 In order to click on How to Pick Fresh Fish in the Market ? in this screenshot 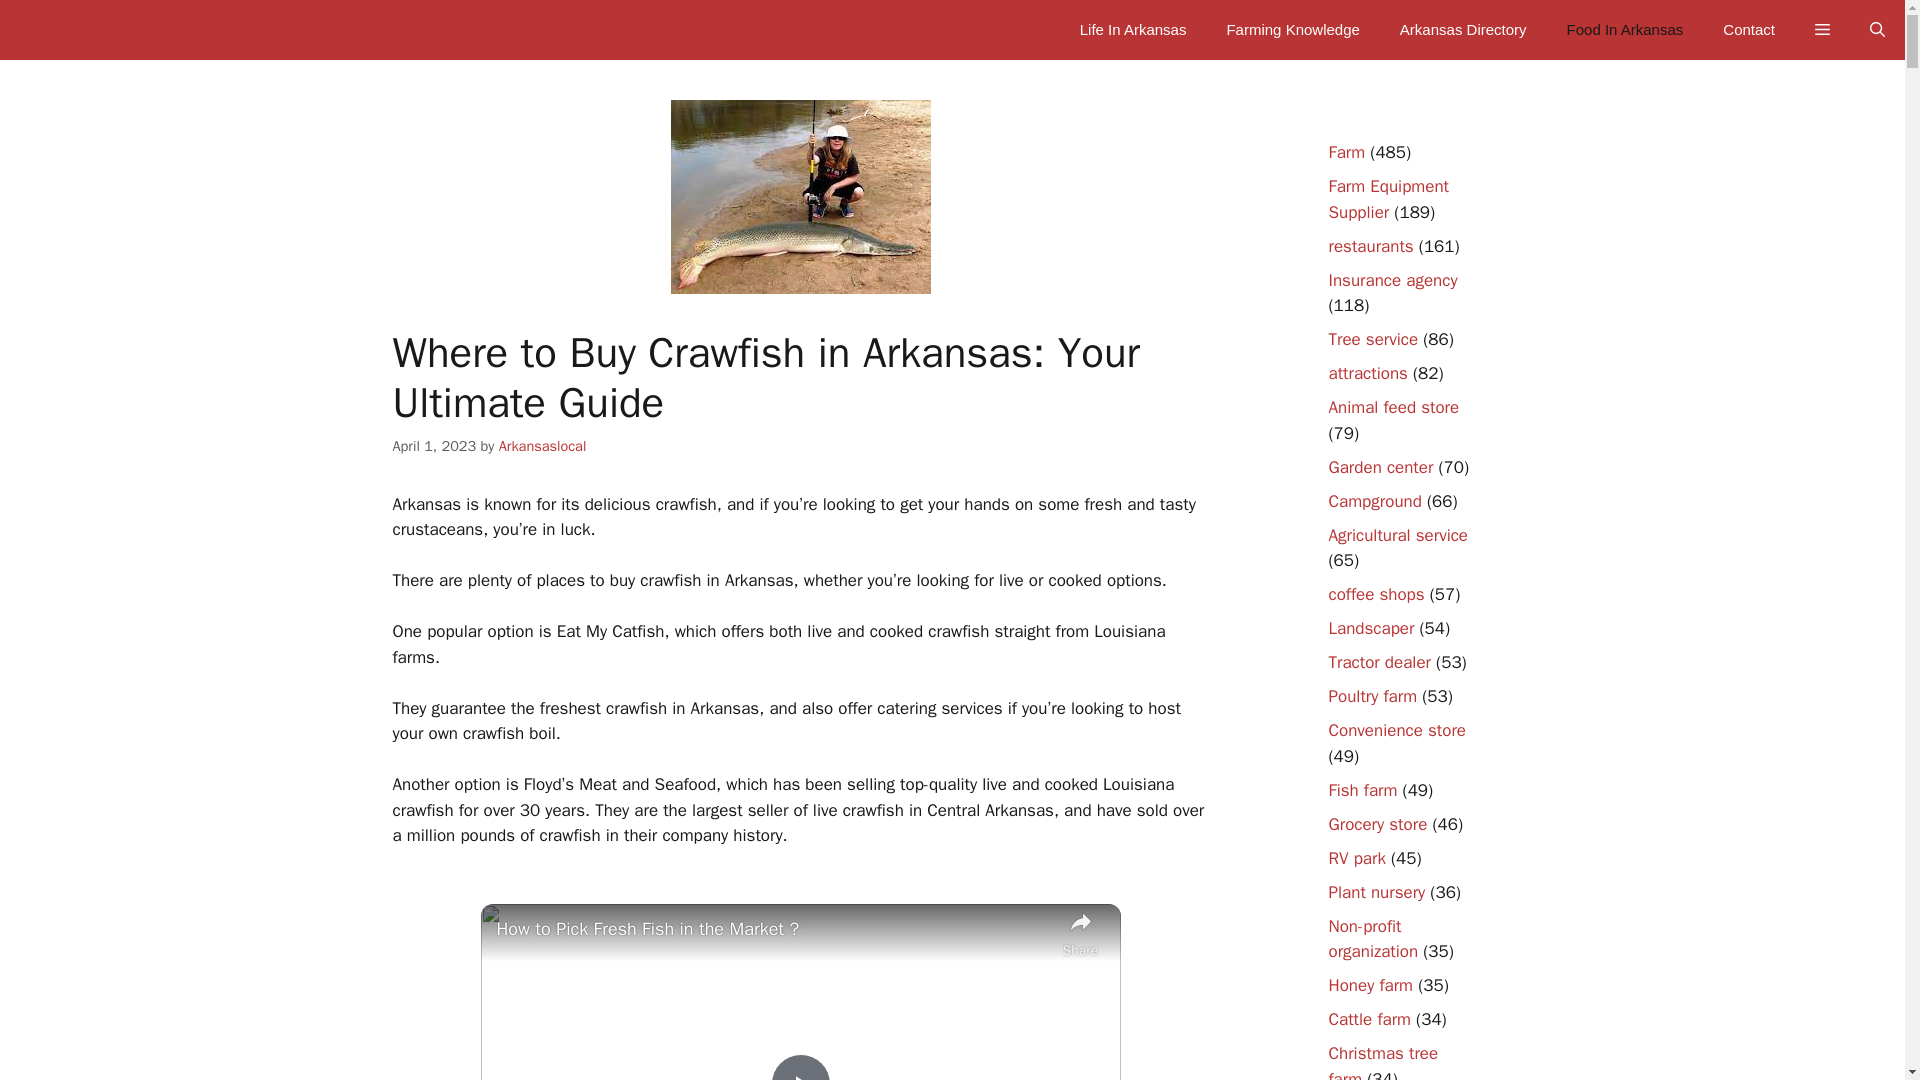, I will do `click(774, 928)`.